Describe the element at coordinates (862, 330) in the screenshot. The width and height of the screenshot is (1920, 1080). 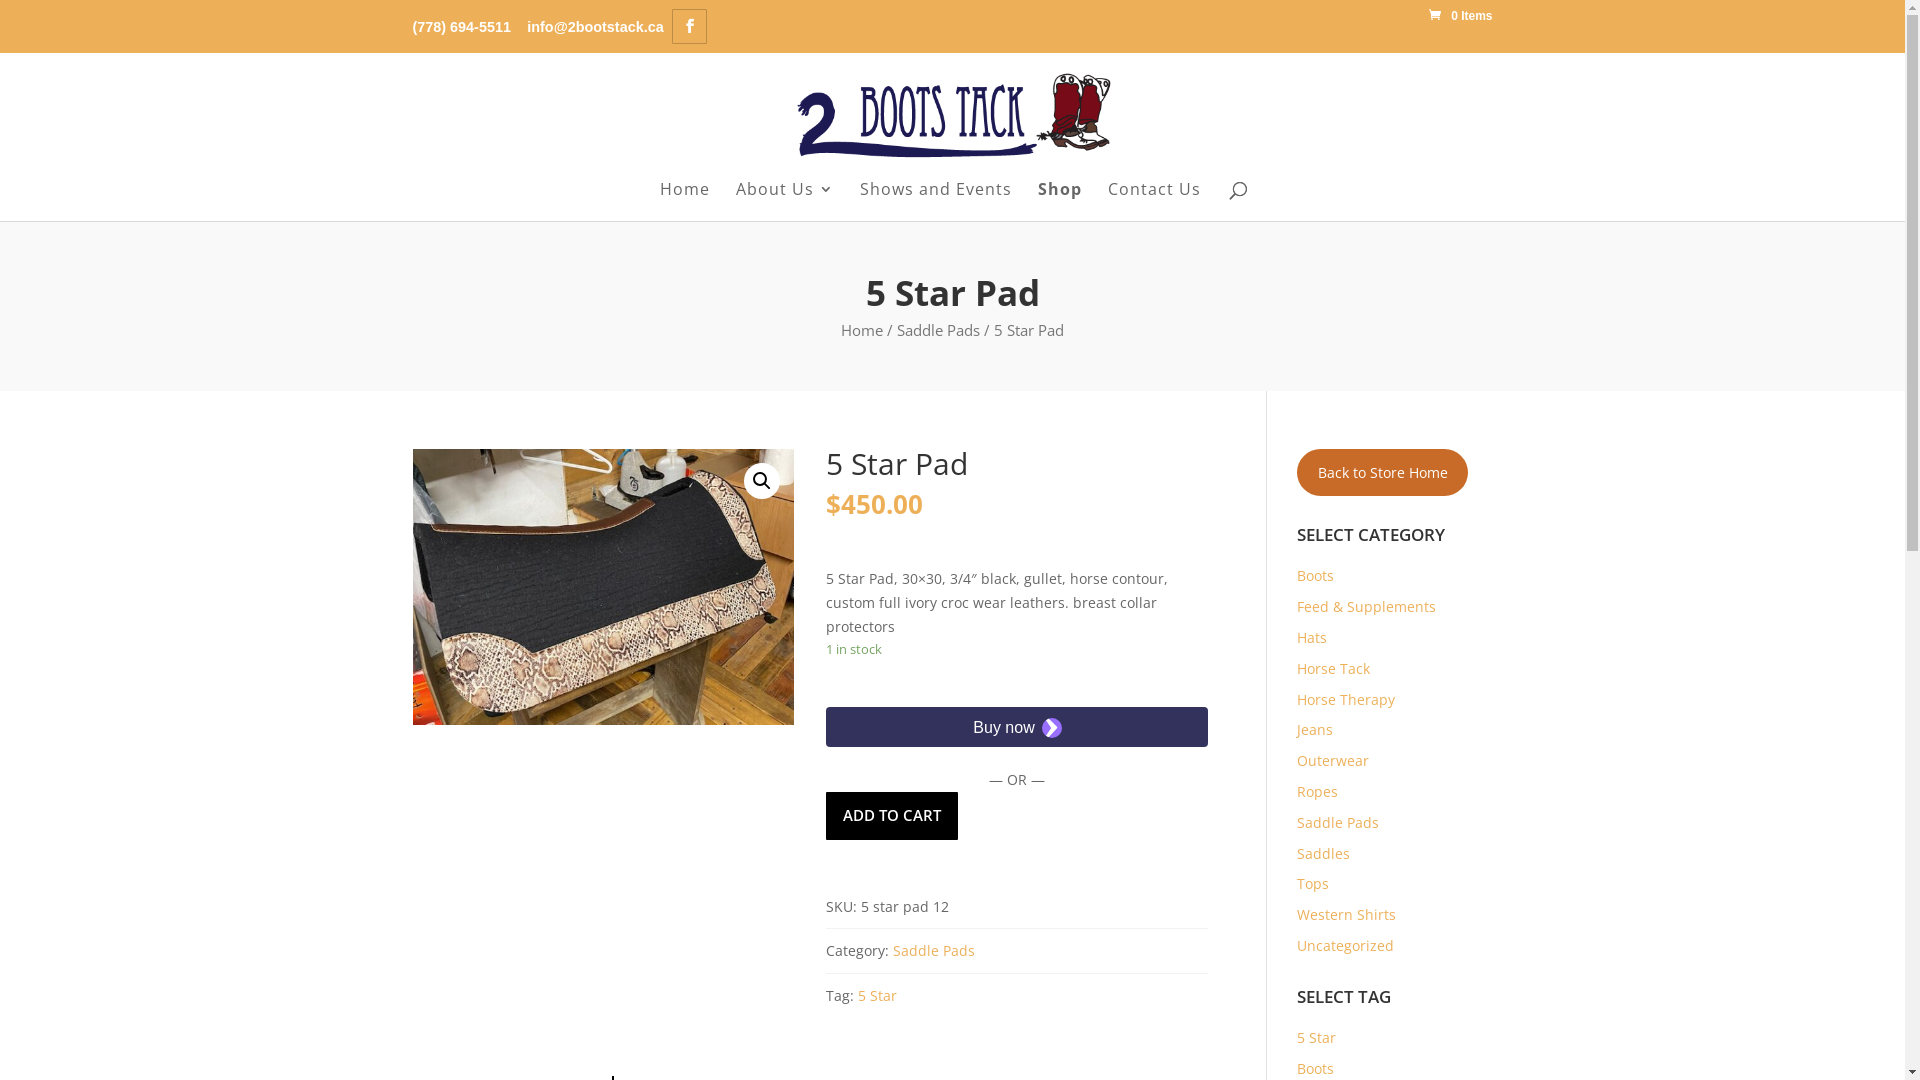
I see `Home` at that location.